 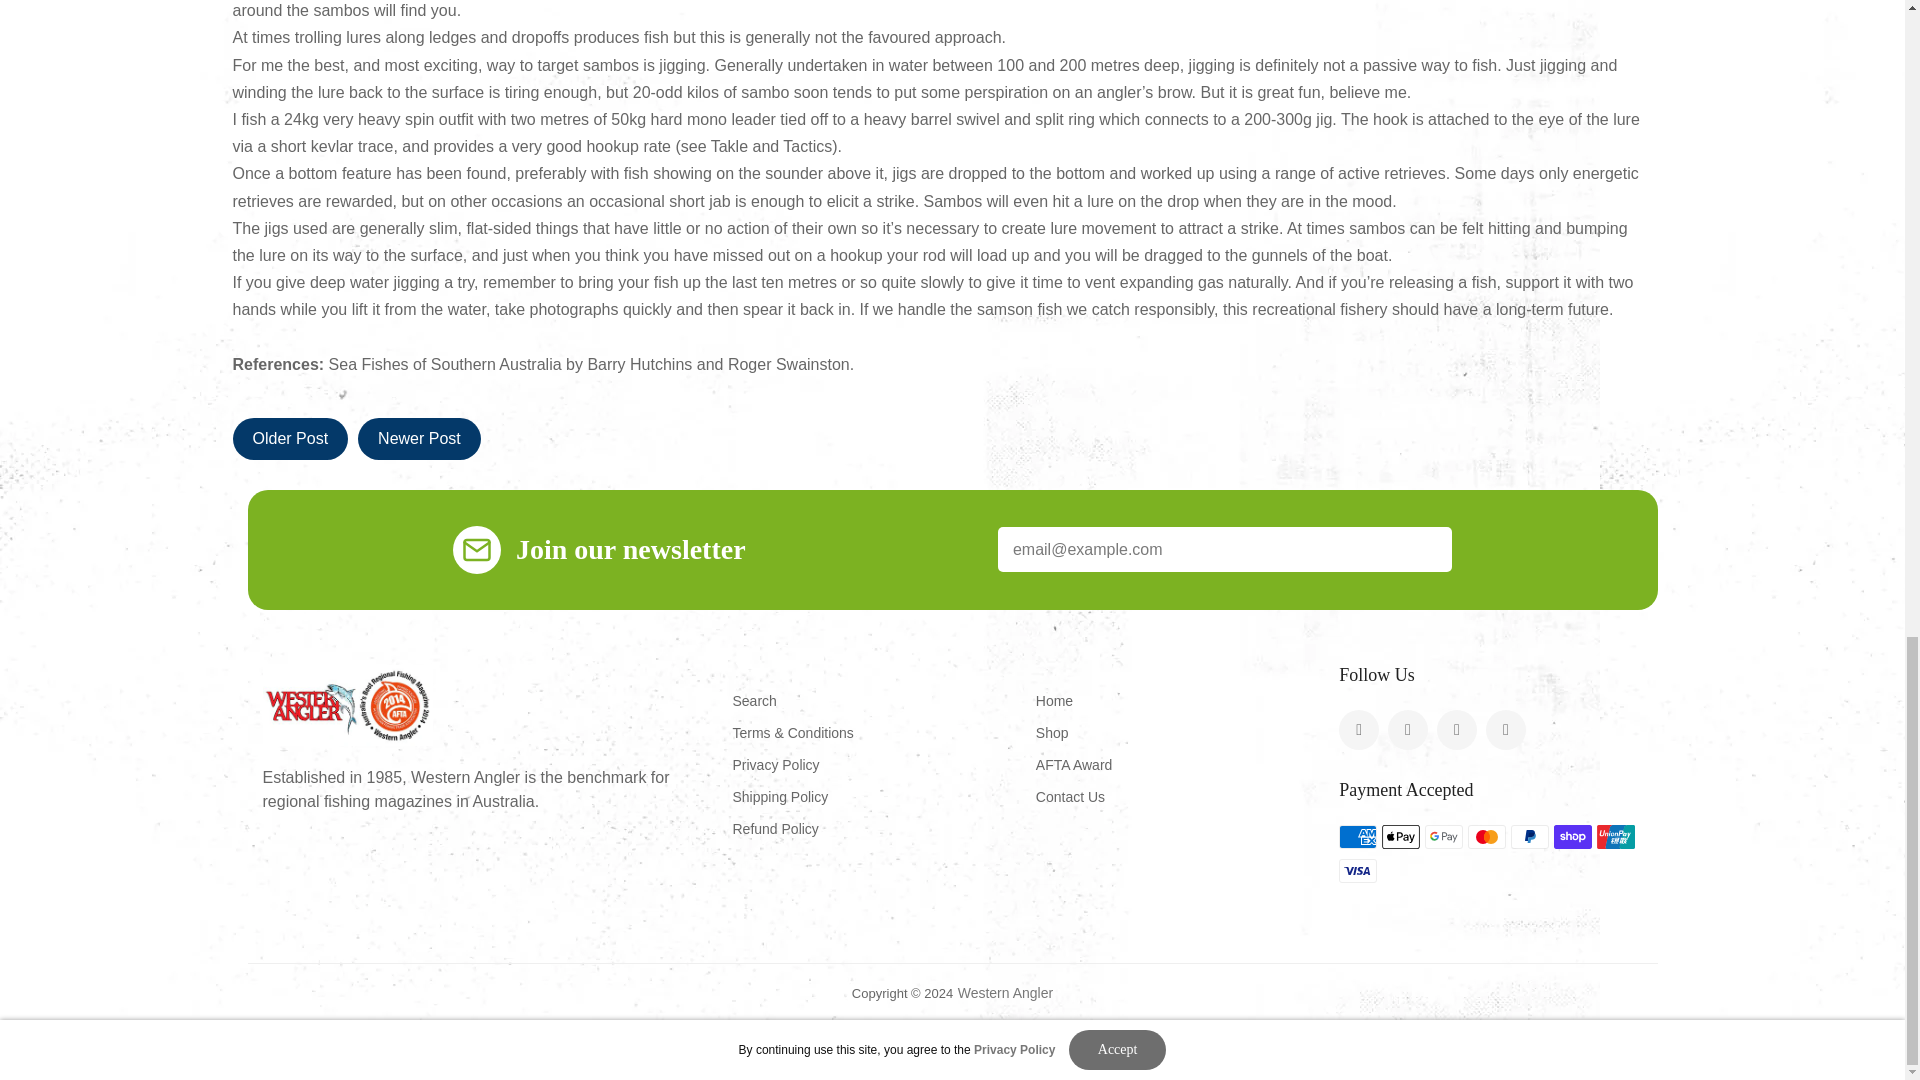 I want to click on Western Angler on Instagram, so click(x=1456, y=729).